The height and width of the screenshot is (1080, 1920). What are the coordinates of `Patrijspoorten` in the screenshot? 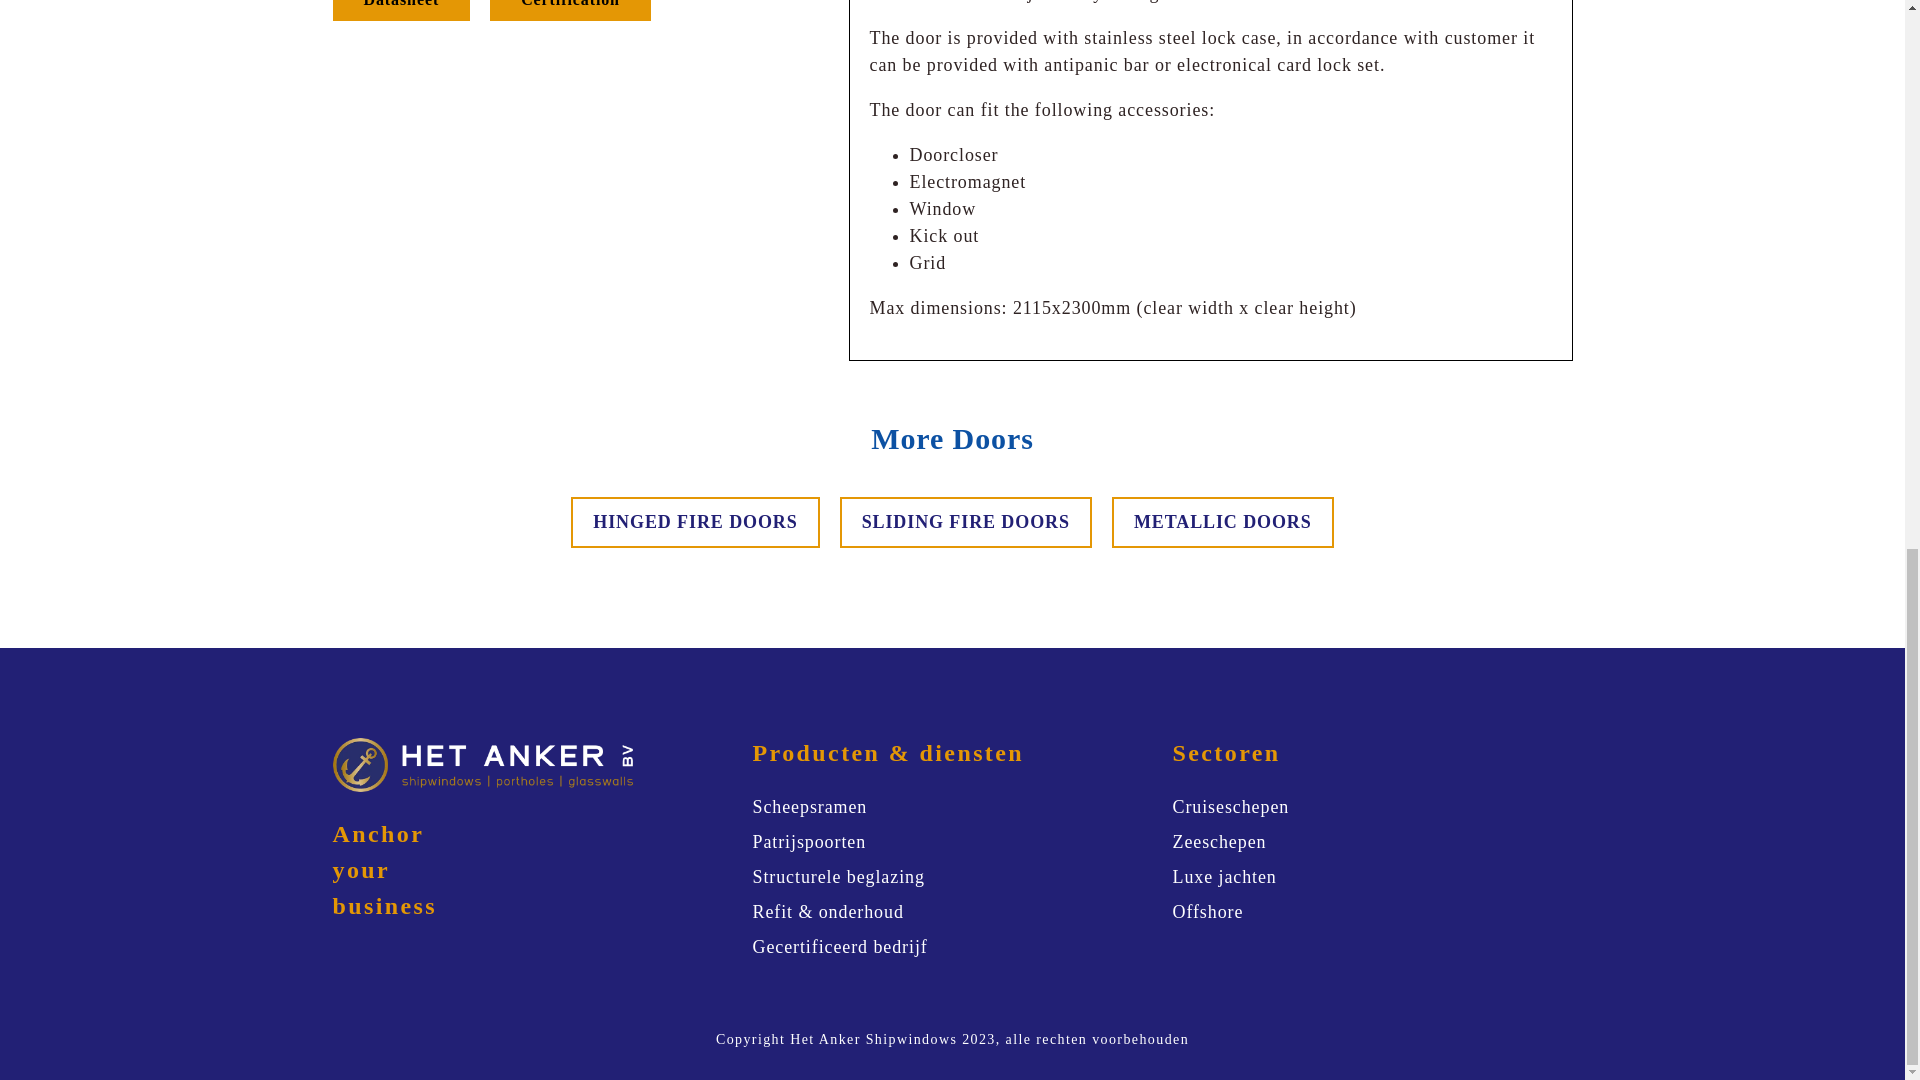 It's located at (808, 842).